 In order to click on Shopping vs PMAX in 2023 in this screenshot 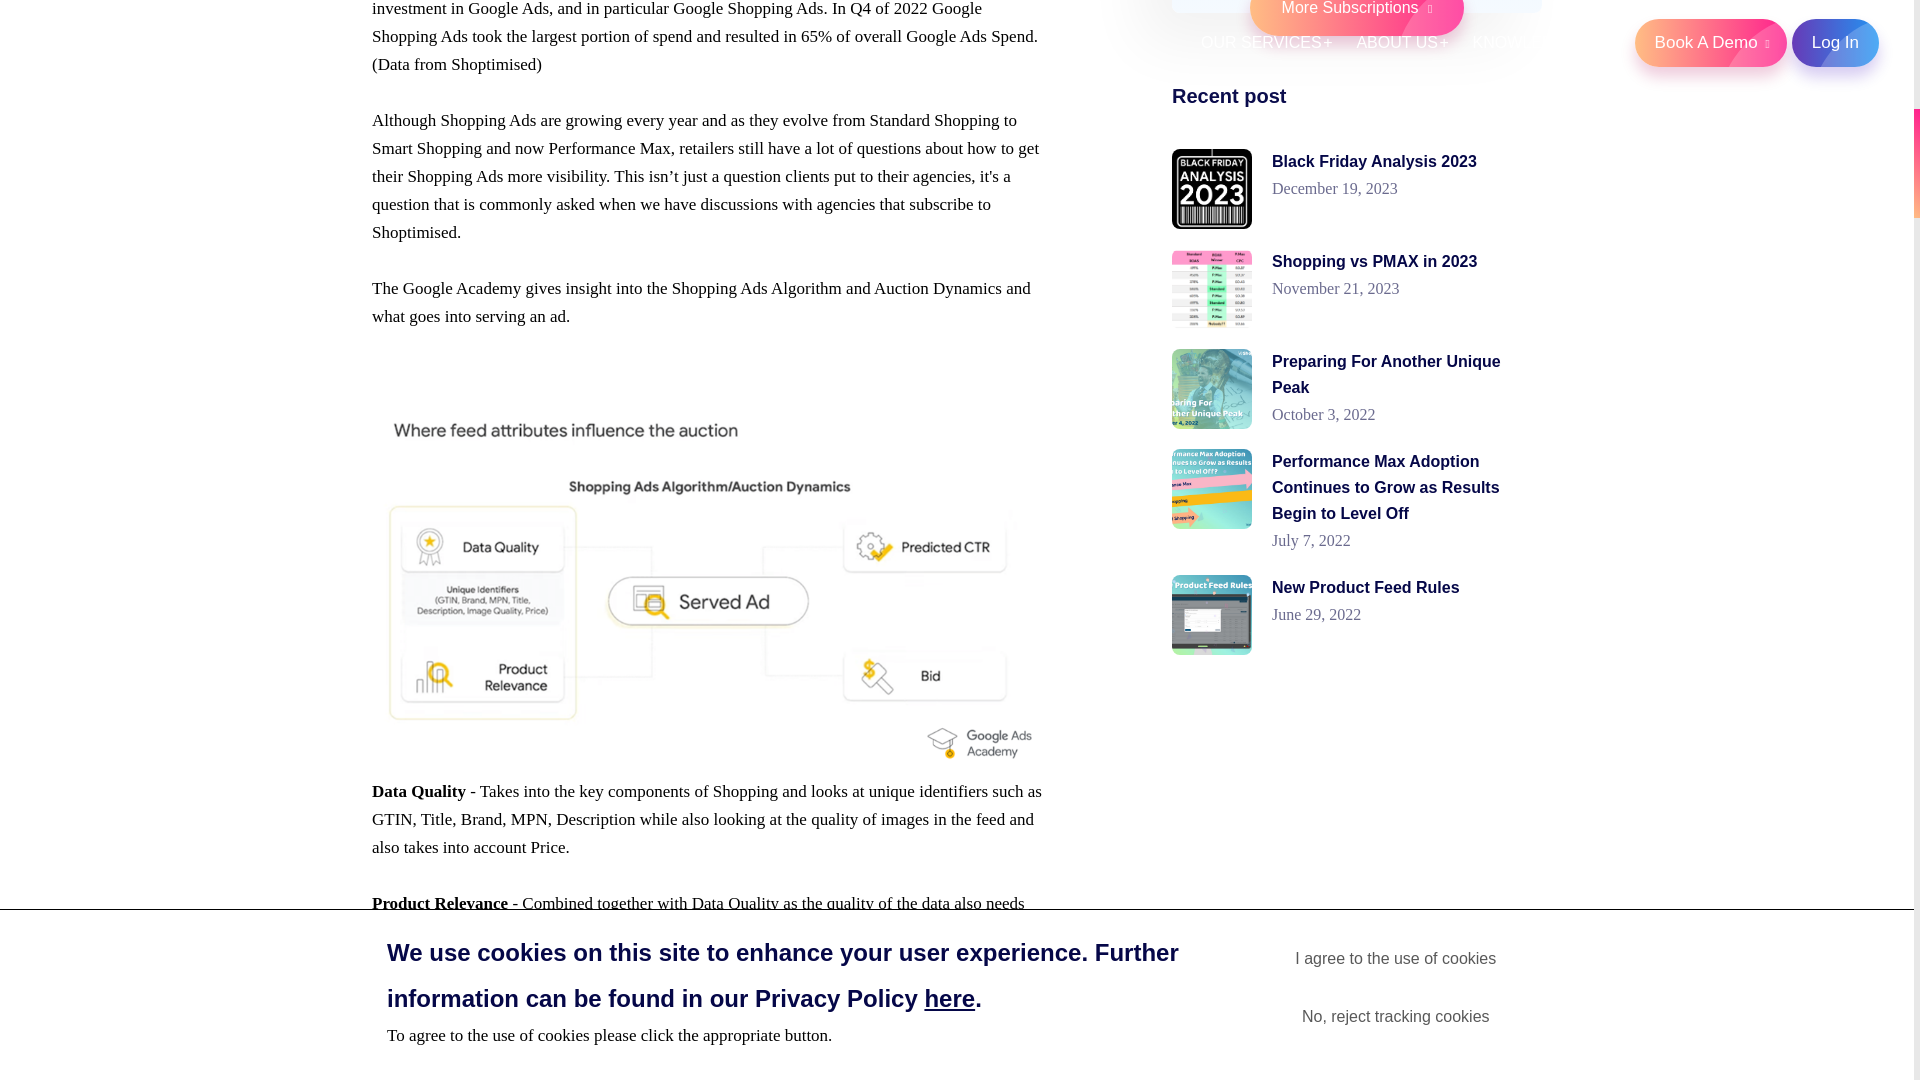, I will do `click(1374, 261)`.